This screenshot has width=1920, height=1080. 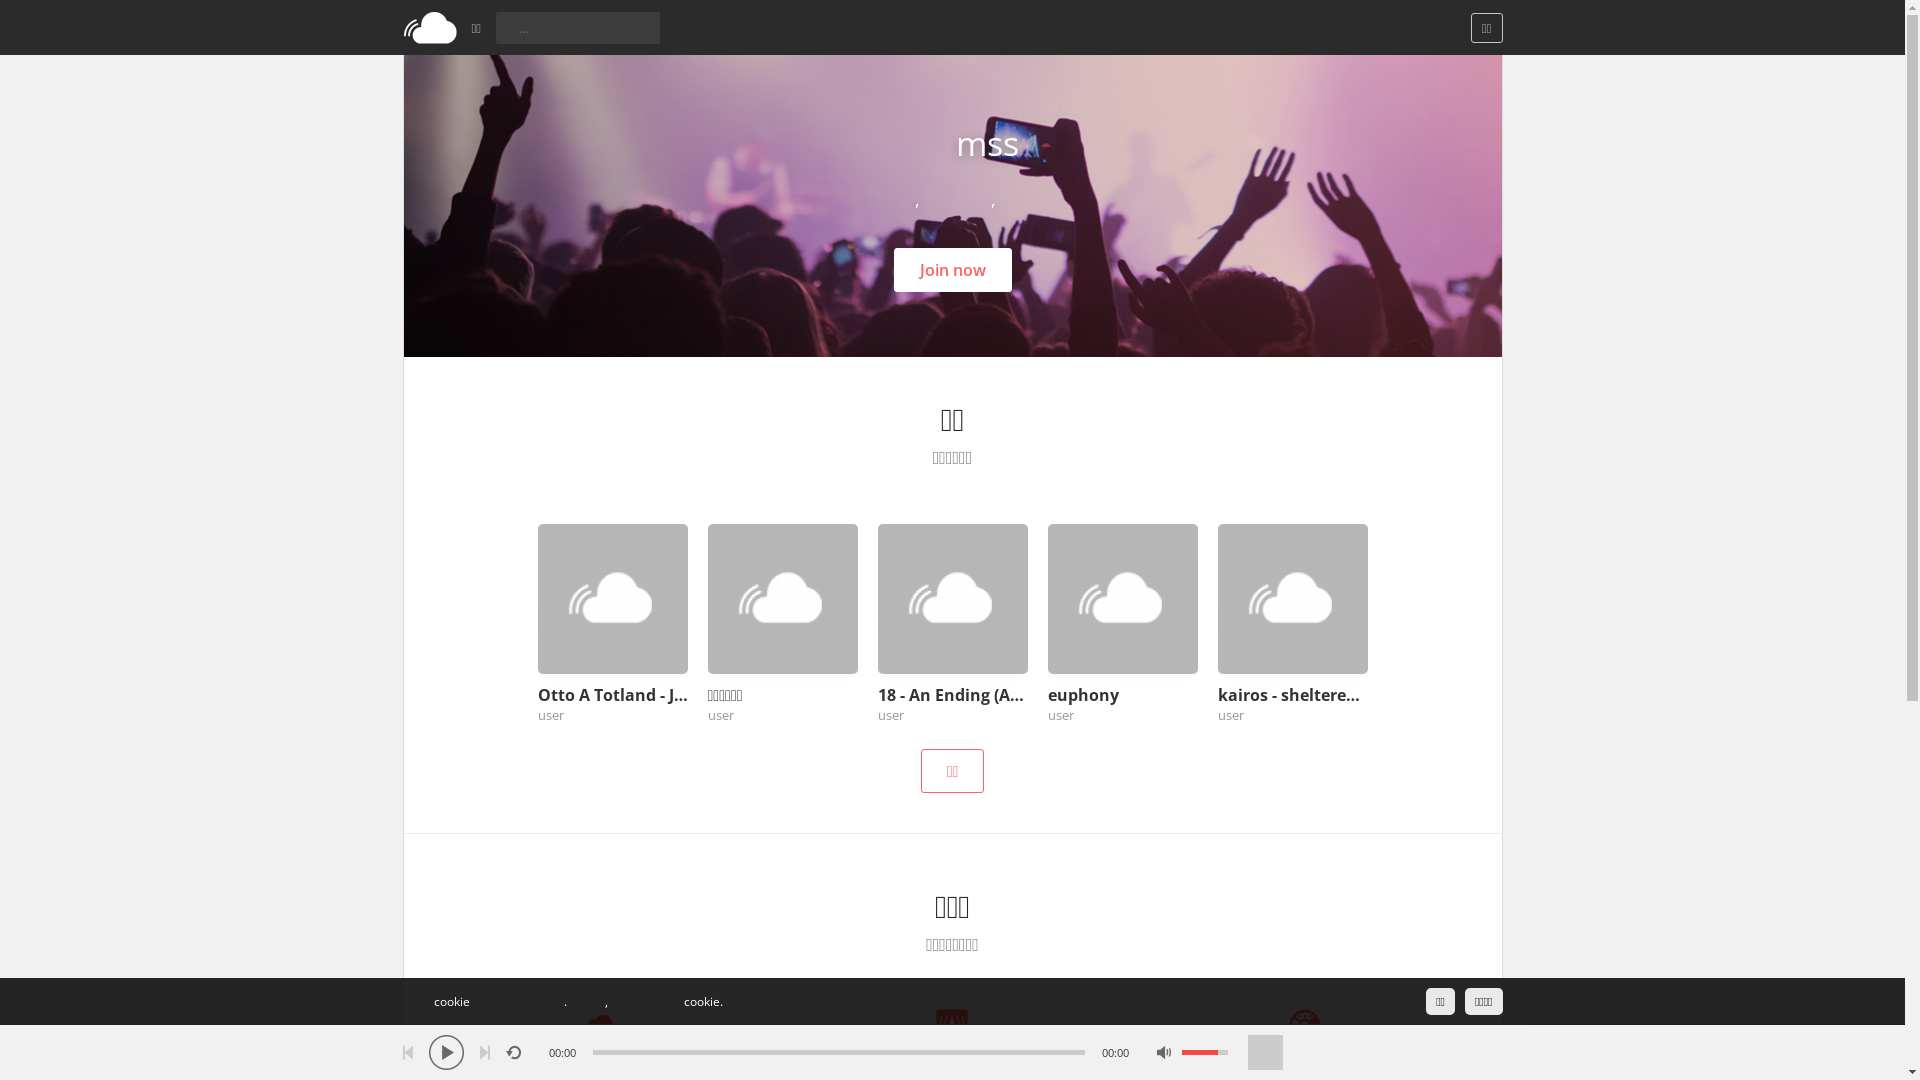 I want to click on user, so click(x=1061, y=715).